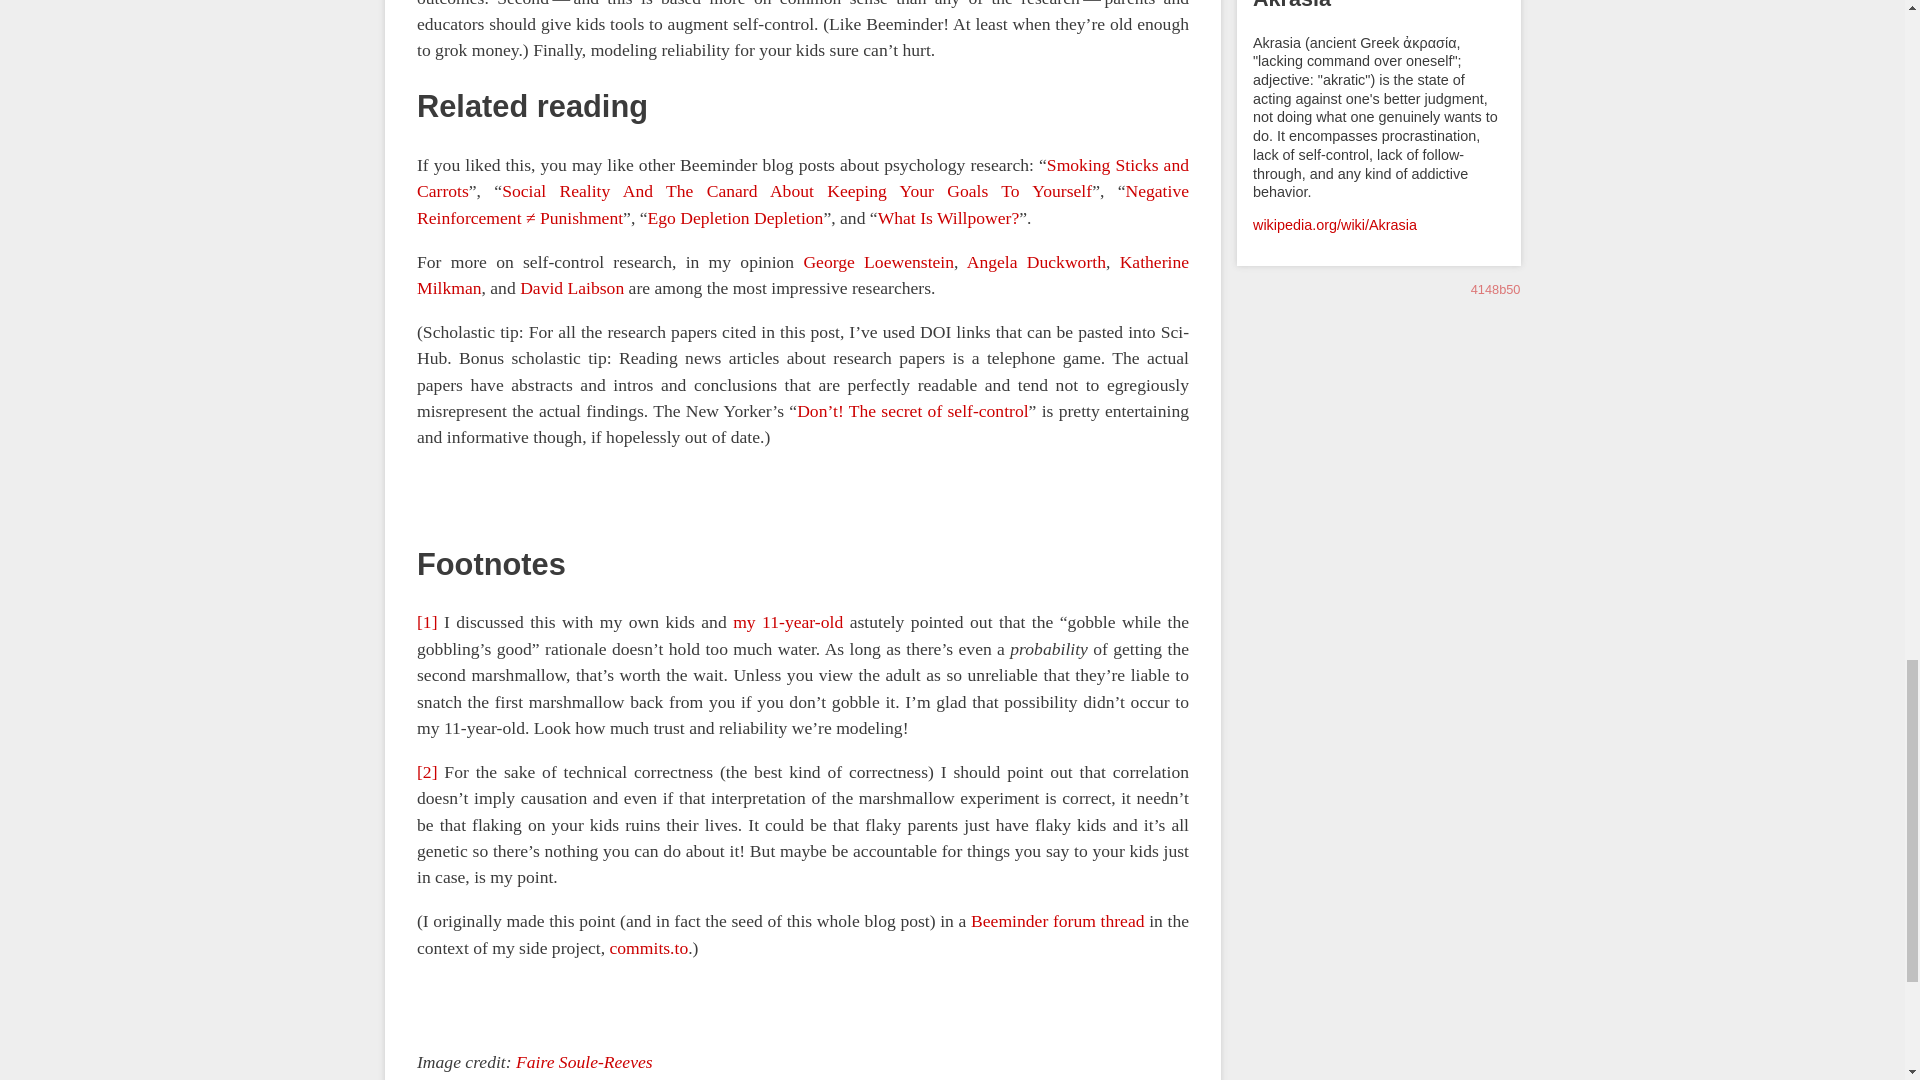  Describe the element at coordinates (802, 274) in the screenshot. I see `Katherine Milkman` at that location.